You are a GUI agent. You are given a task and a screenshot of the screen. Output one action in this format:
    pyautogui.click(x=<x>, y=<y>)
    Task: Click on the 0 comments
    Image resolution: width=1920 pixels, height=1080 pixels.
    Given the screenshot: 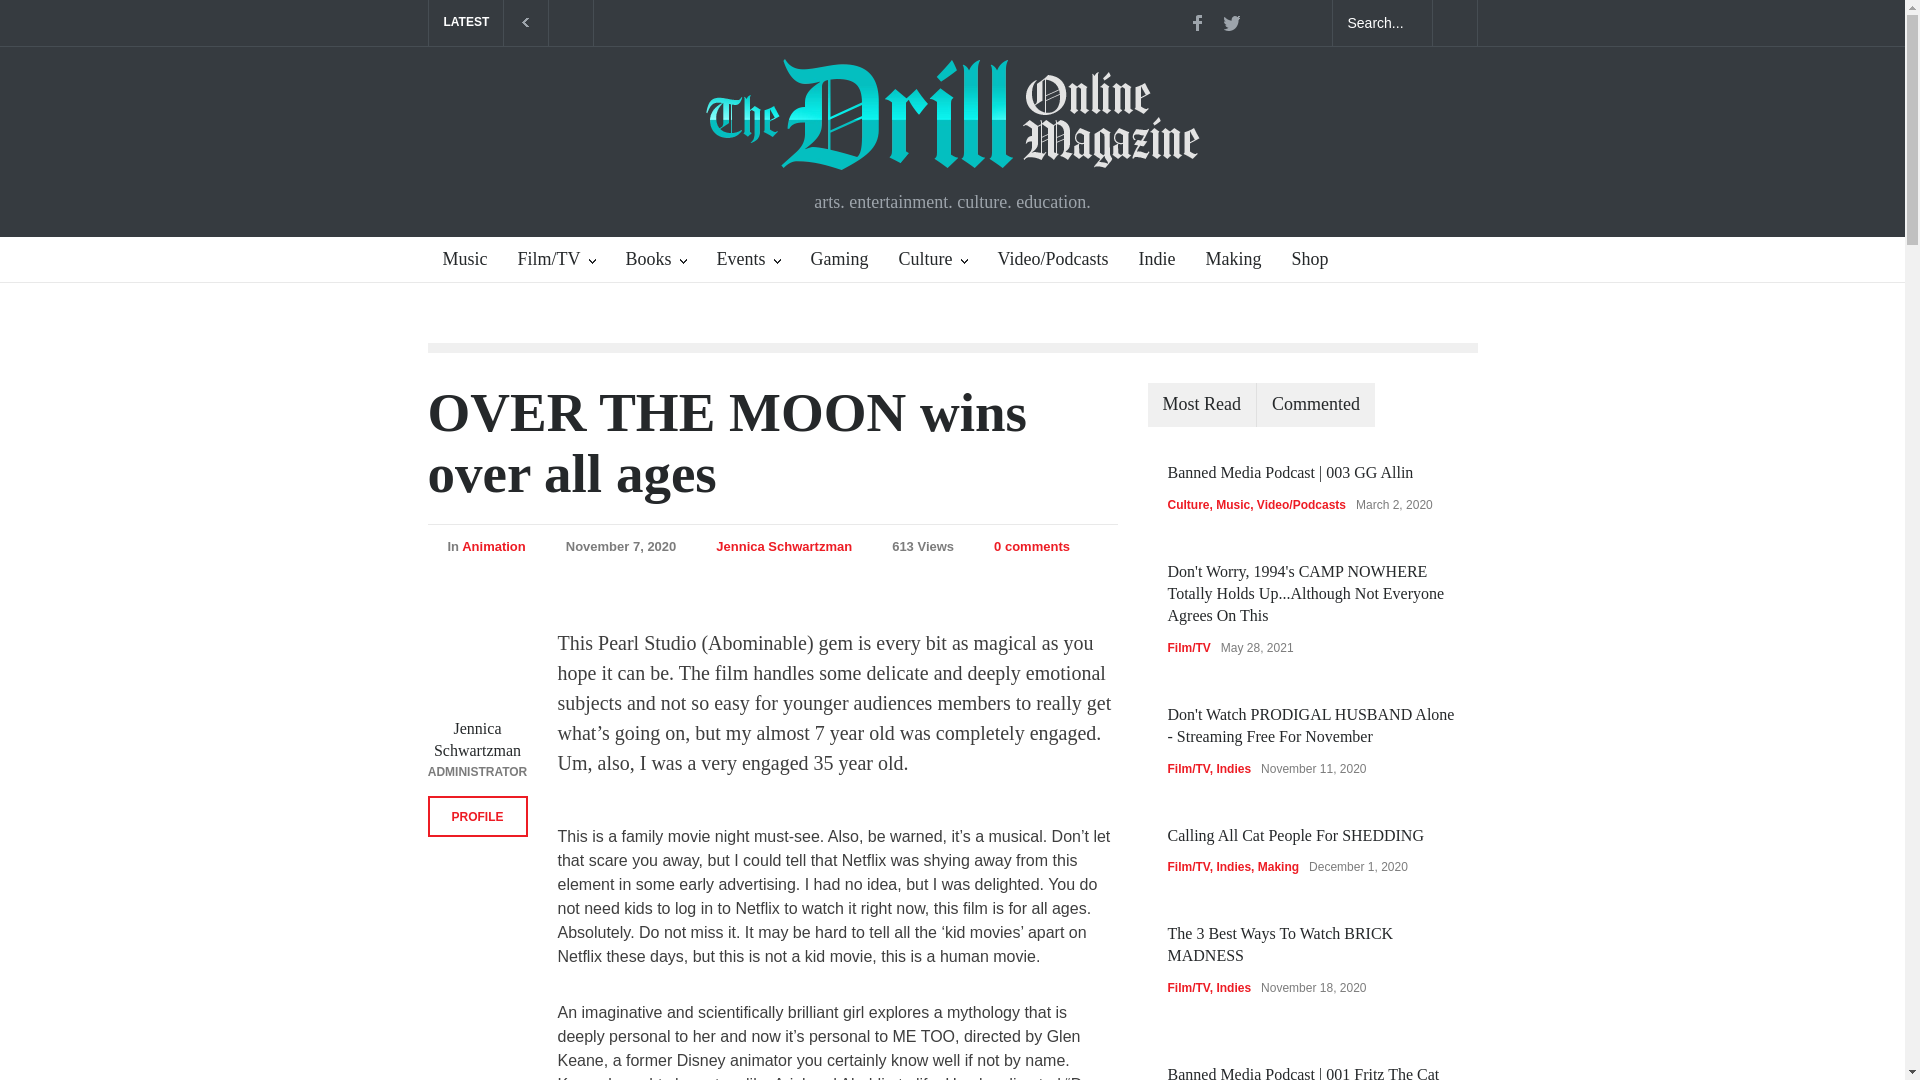 What is the action you would take?
    pyautogui.click(x=1032, y=546)
    